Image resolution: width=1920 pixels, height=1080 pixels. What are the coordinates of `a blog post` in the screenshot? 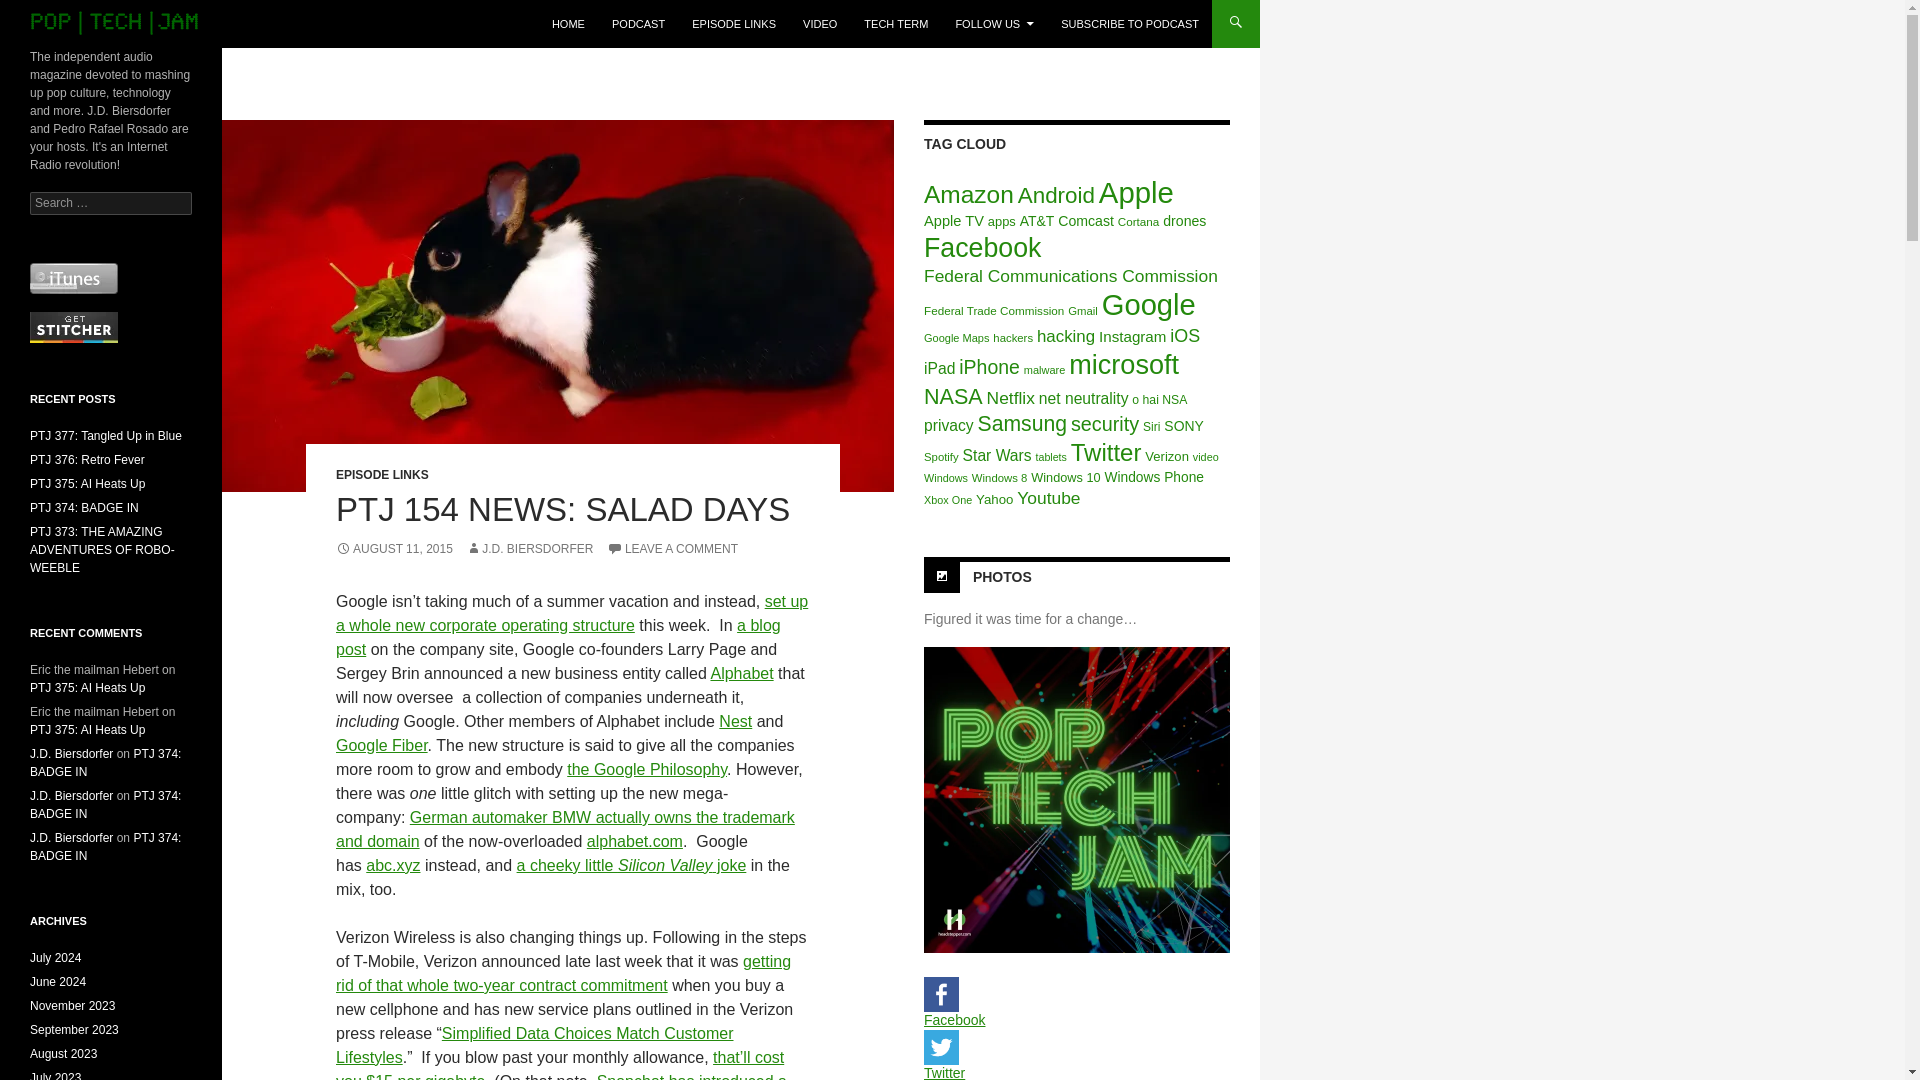 It's located at (558, 636).